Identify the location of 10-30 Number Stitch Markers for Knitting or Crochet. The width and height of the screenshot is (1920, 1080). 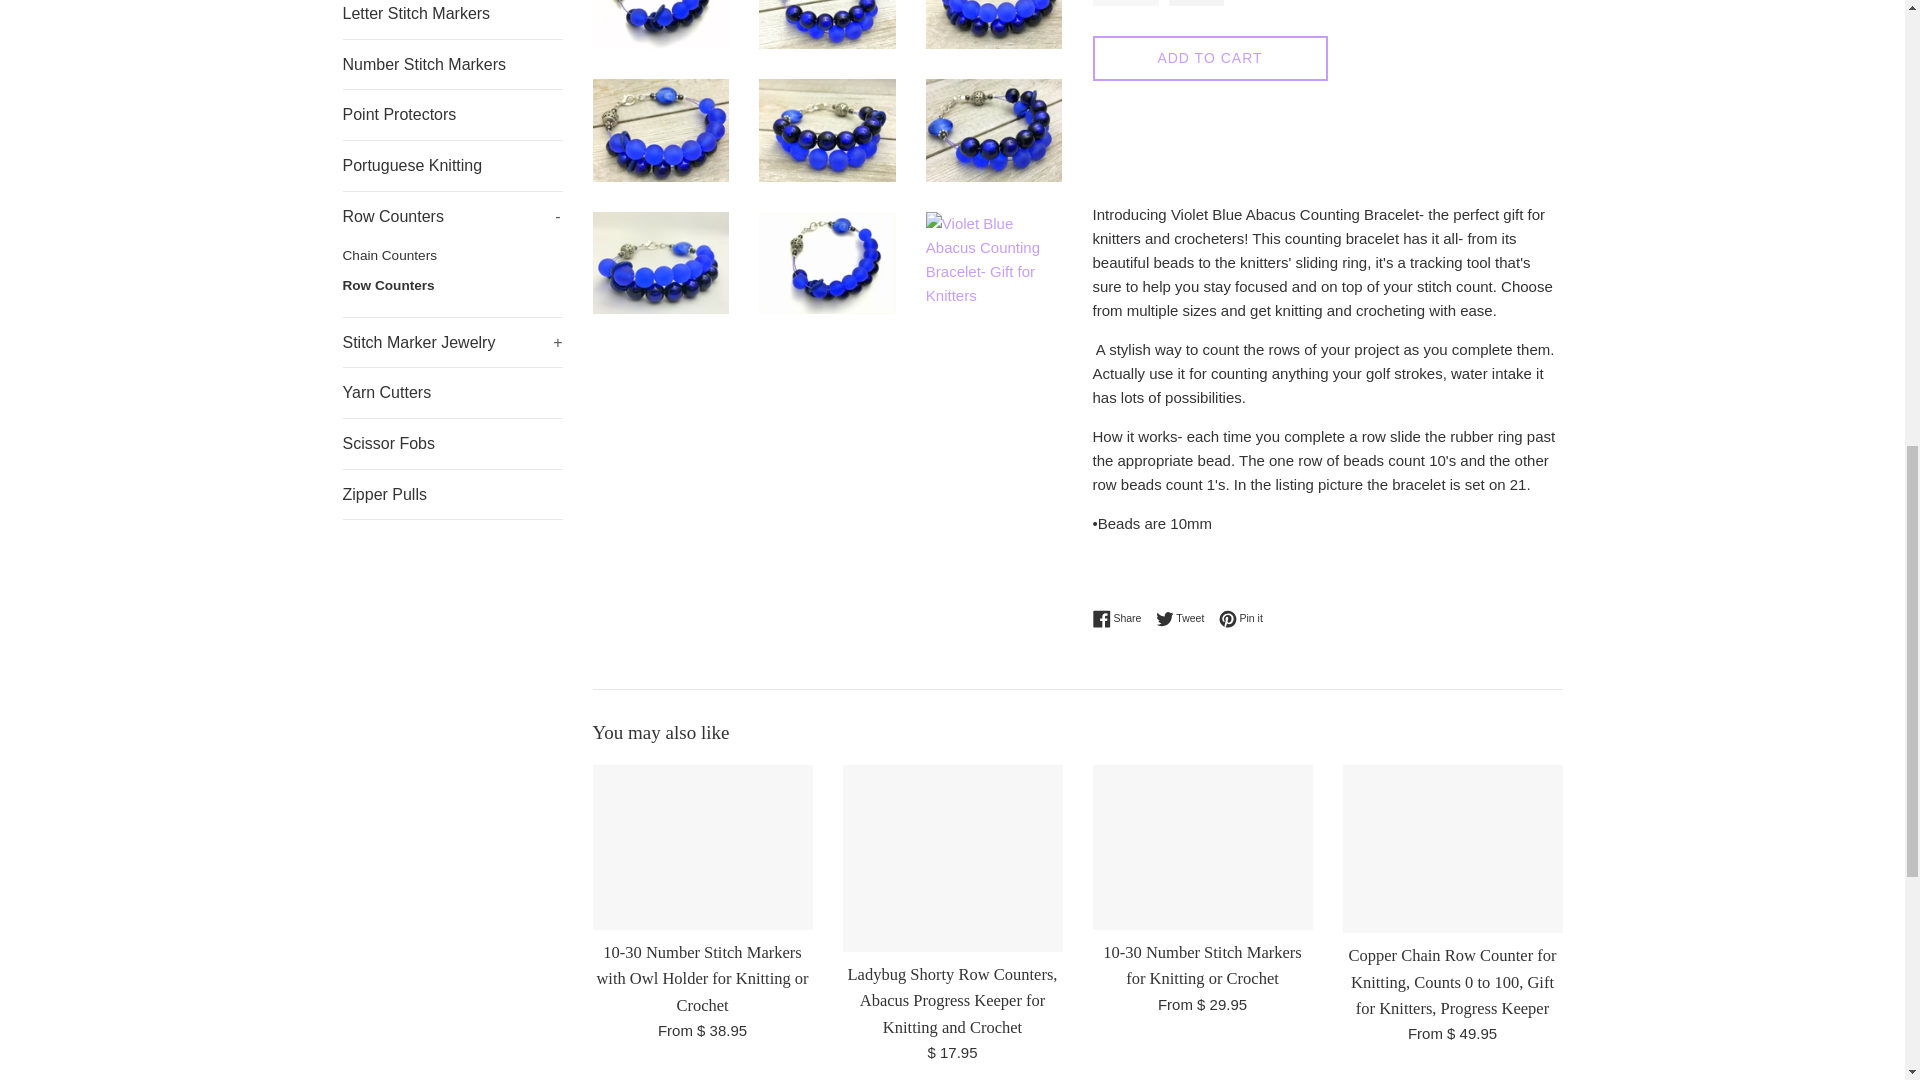
(1202, 846).